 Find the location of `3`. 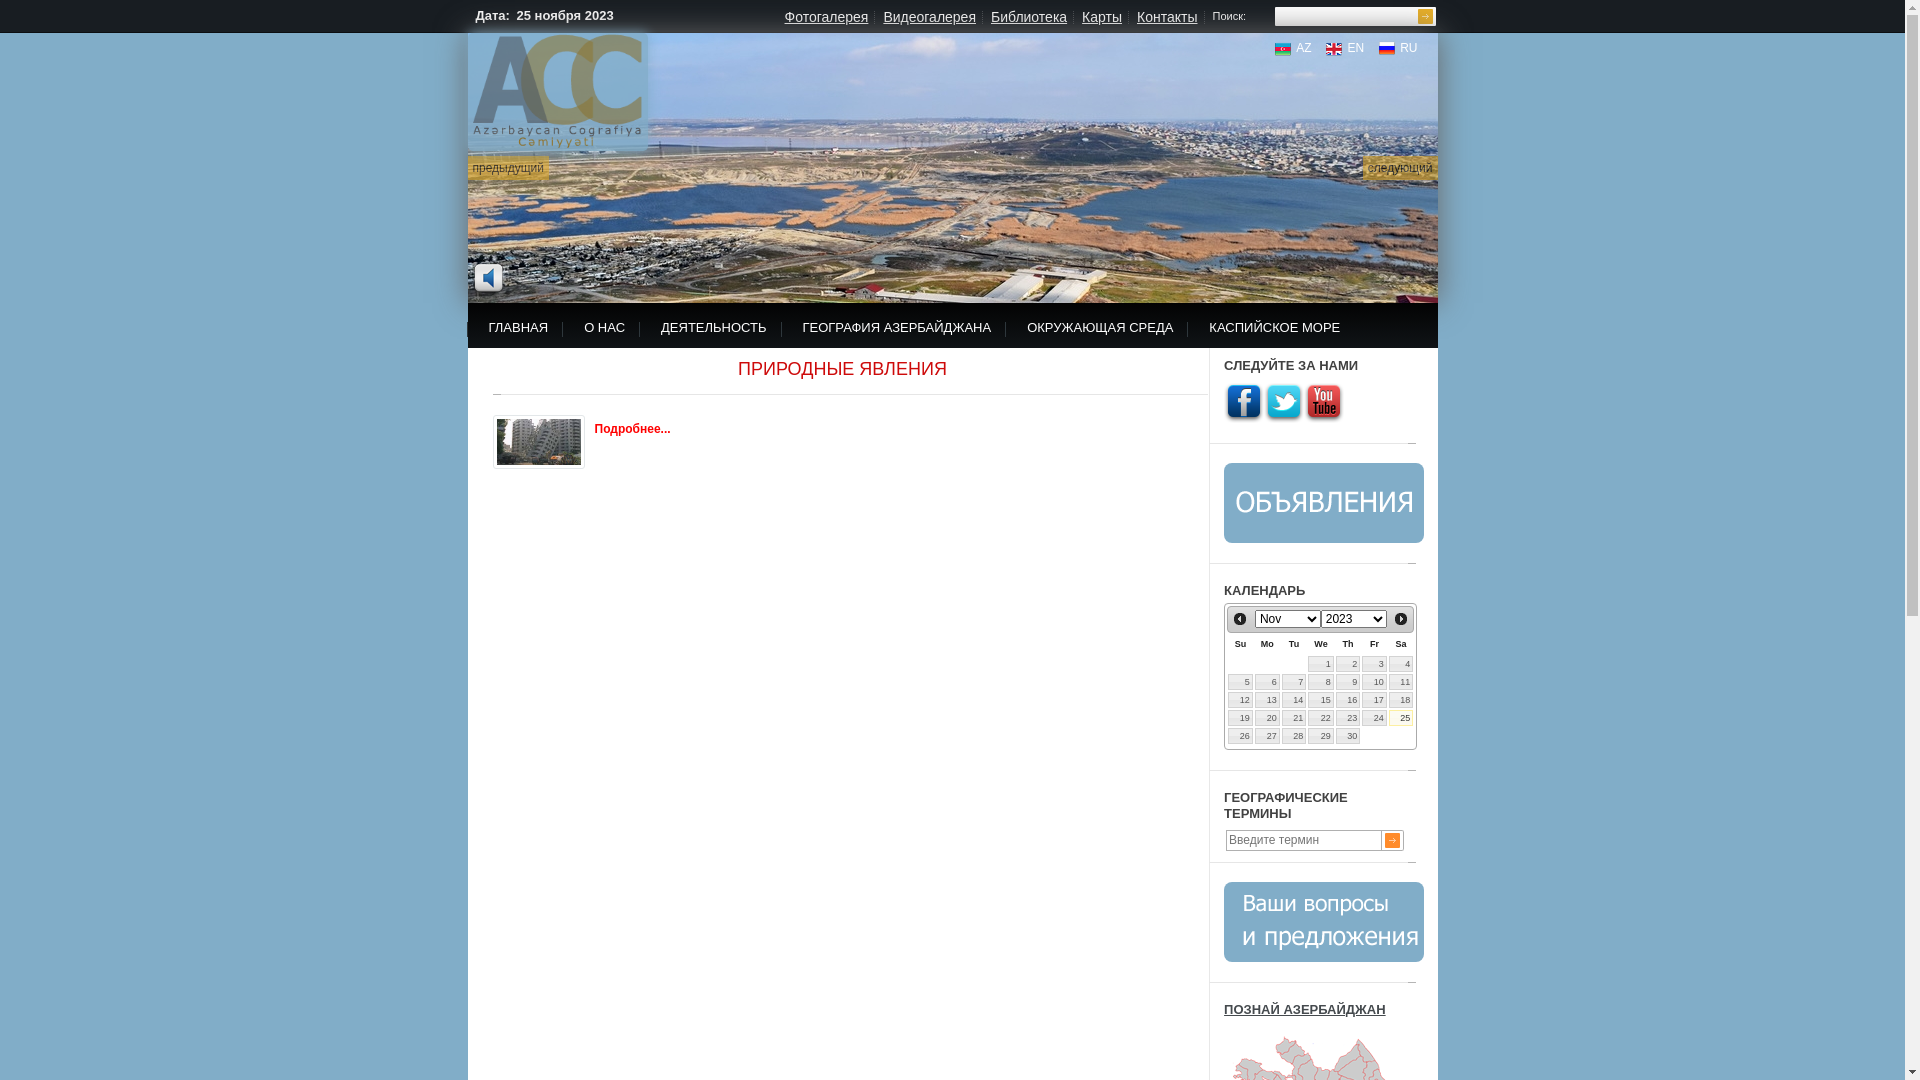

3 is located at coordinates (1374, 664).